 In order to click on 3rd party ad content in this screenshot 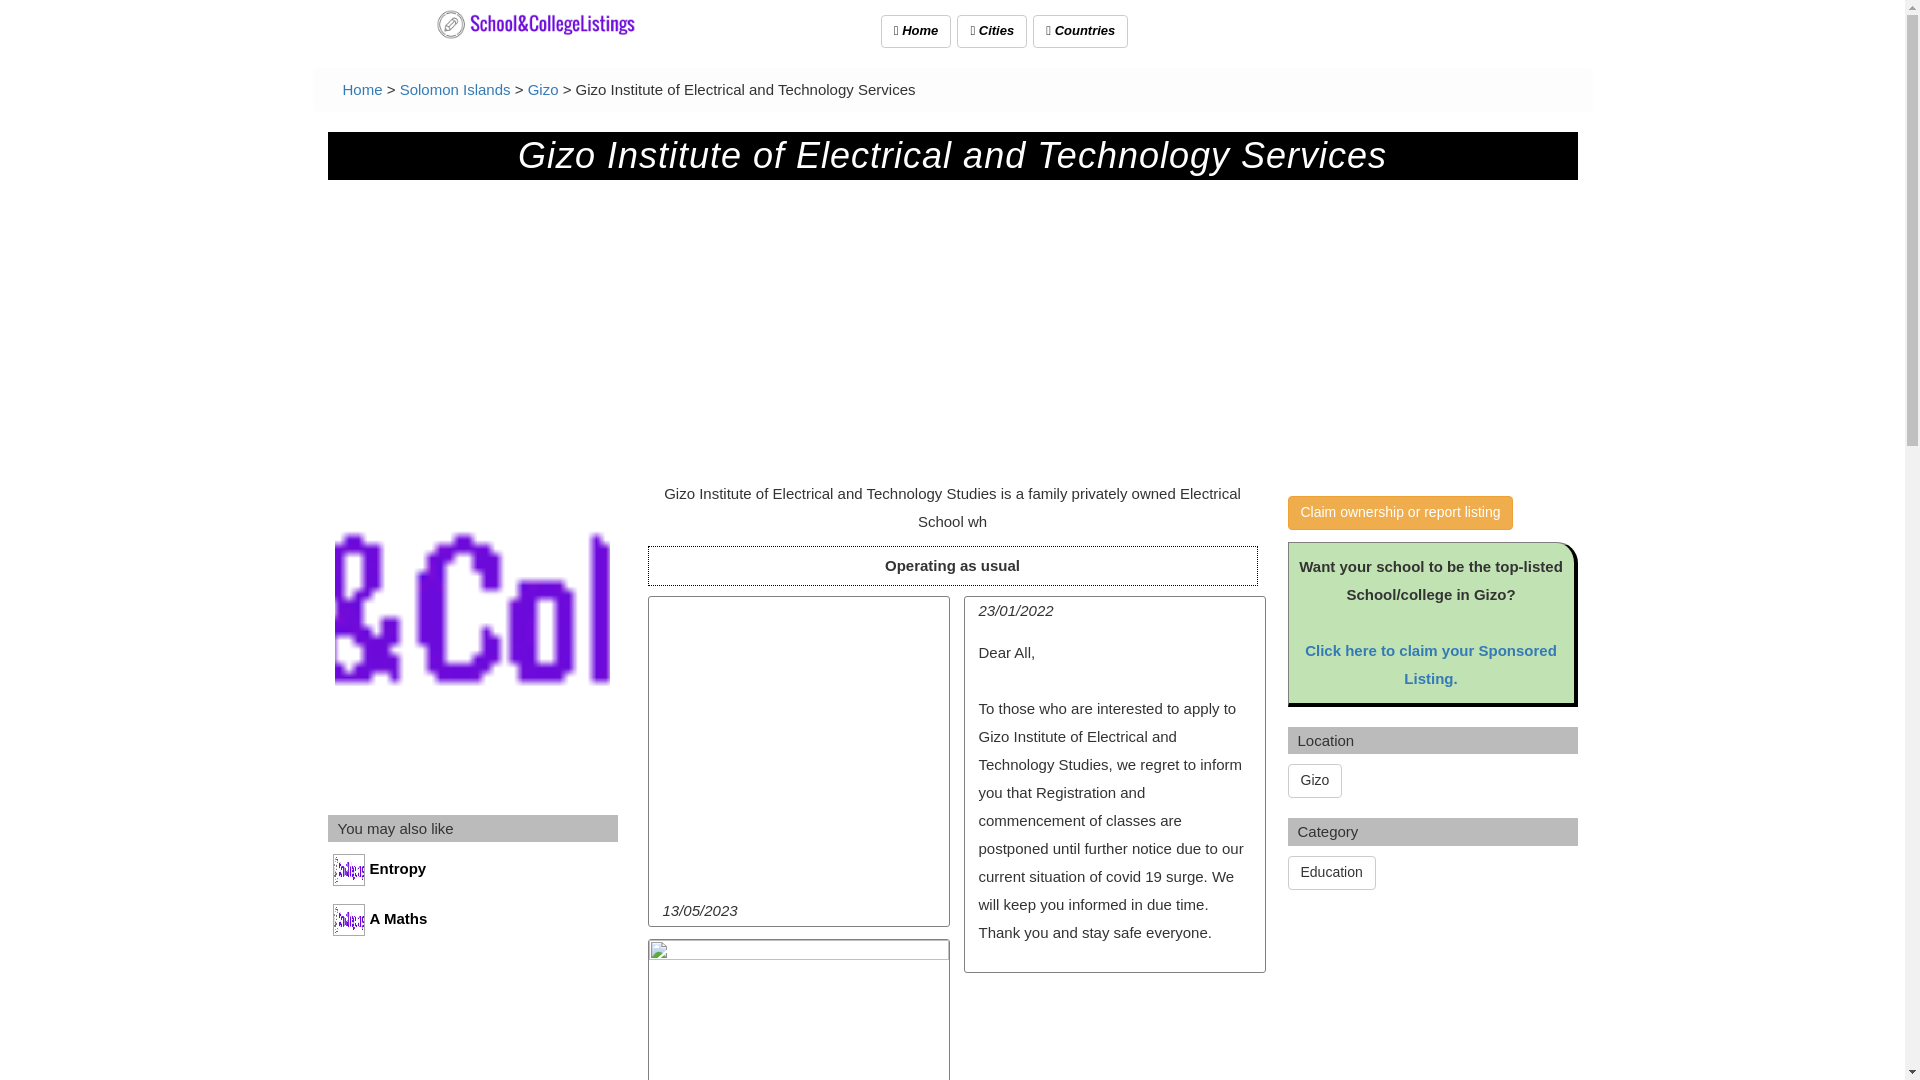, I will do `click(1438, 998)`.